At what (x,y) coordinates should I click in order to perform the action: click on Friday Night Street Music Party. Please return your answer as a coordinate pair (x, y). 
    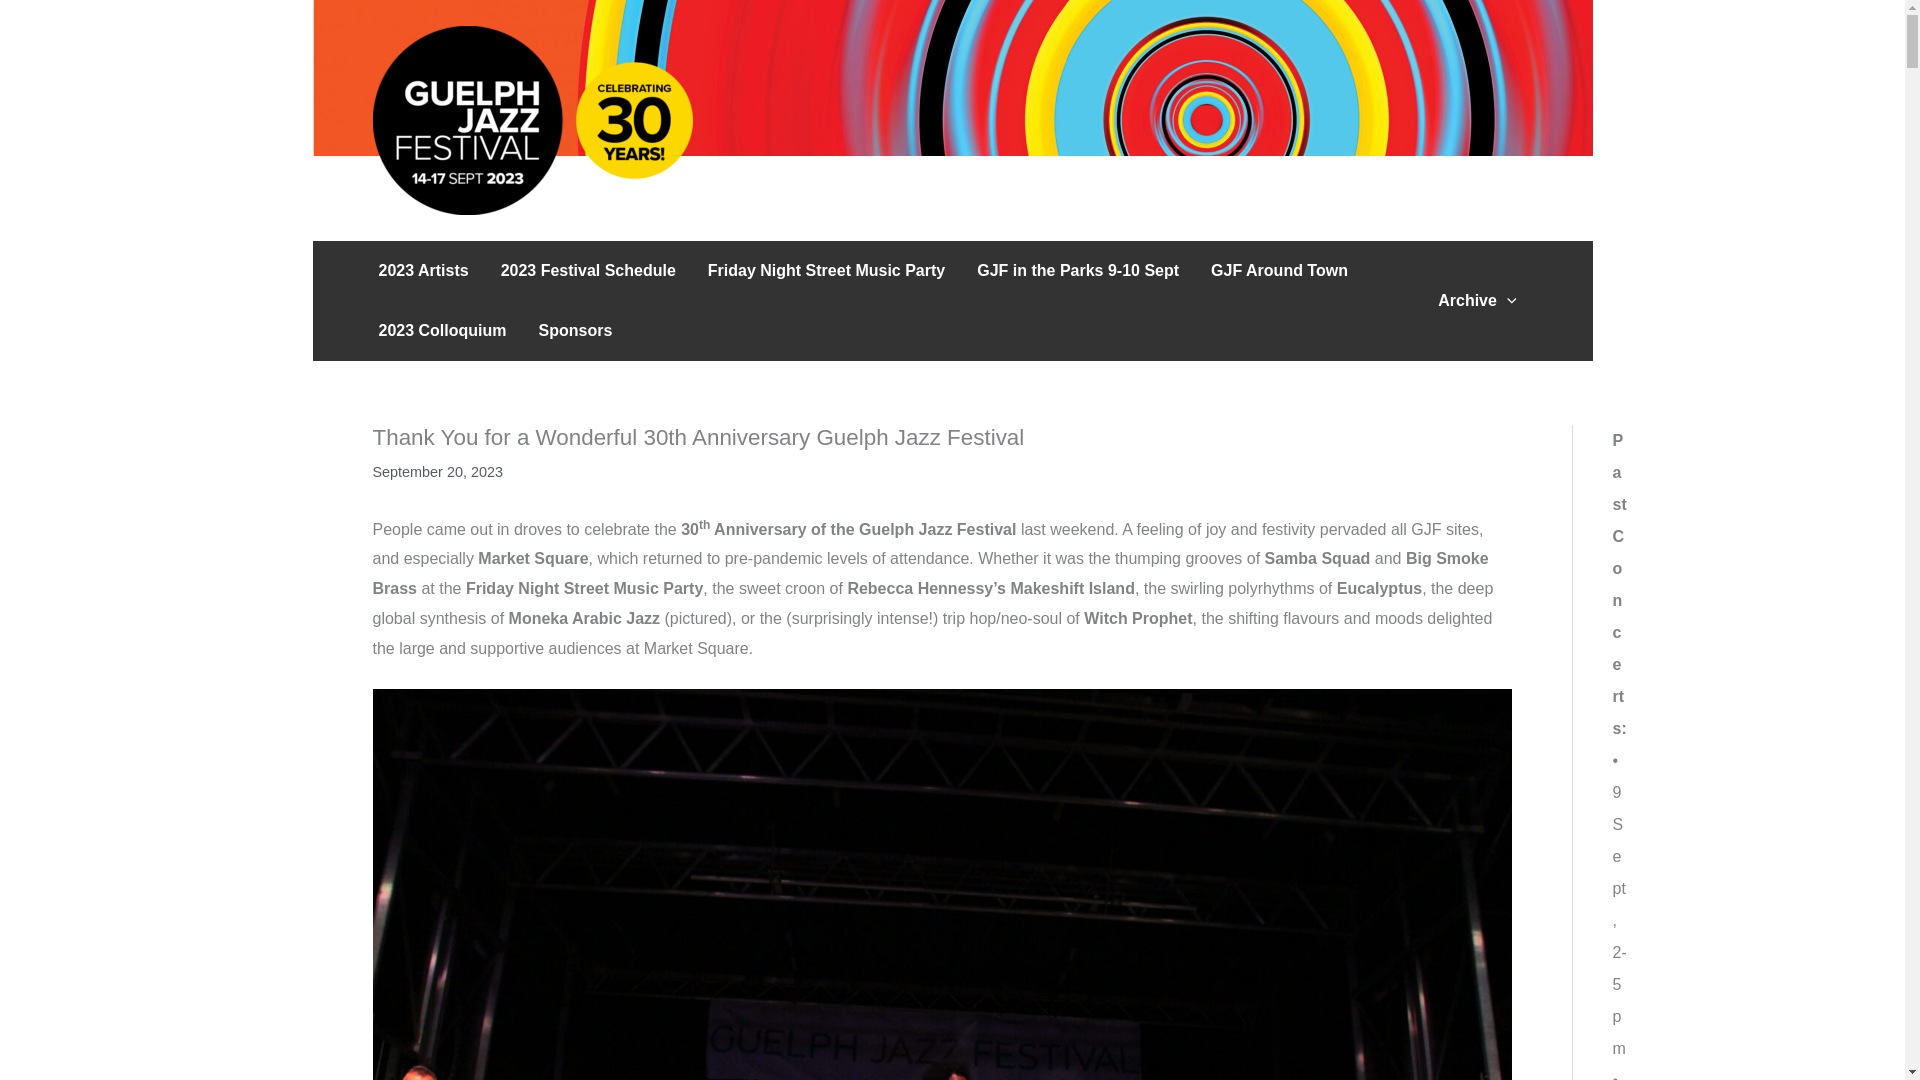
    Looking at the image, I should click on (826, 270).